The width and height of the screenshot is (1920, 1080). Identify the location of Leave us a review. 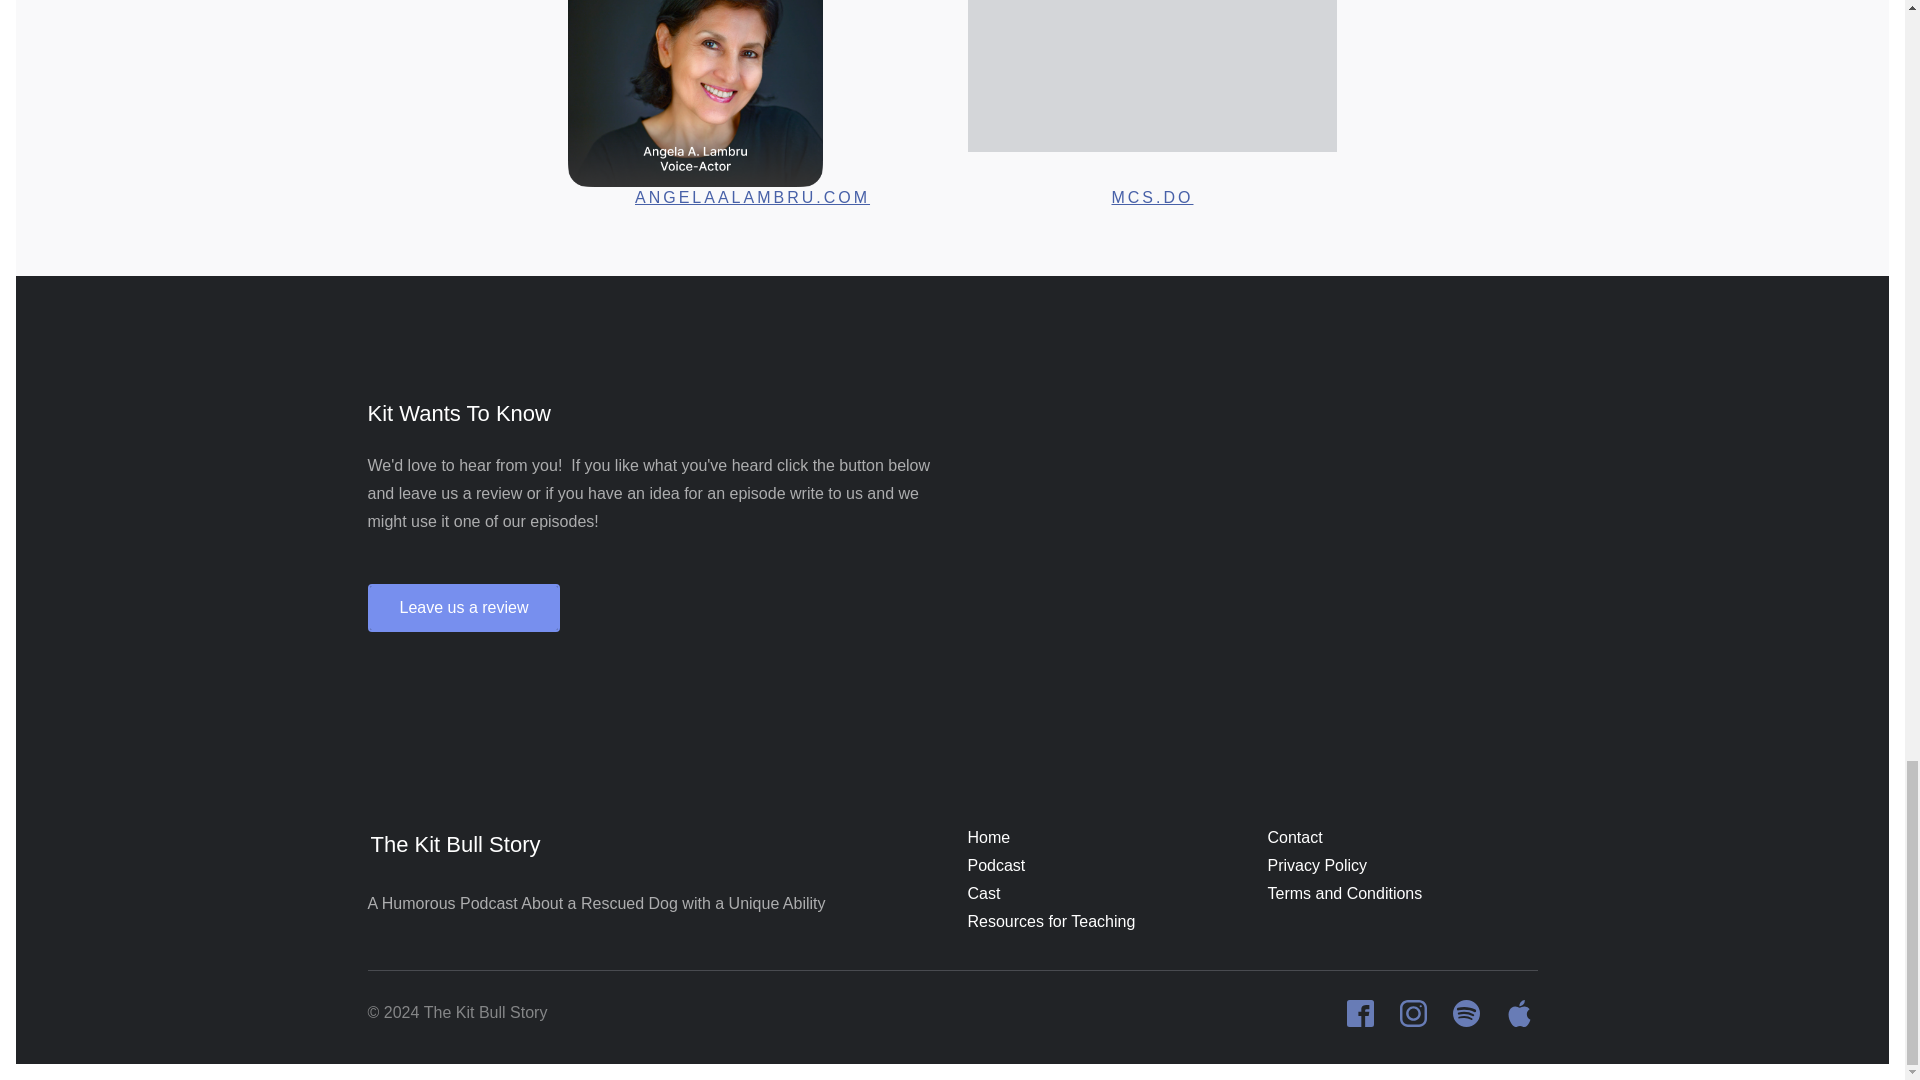
(464, 608).